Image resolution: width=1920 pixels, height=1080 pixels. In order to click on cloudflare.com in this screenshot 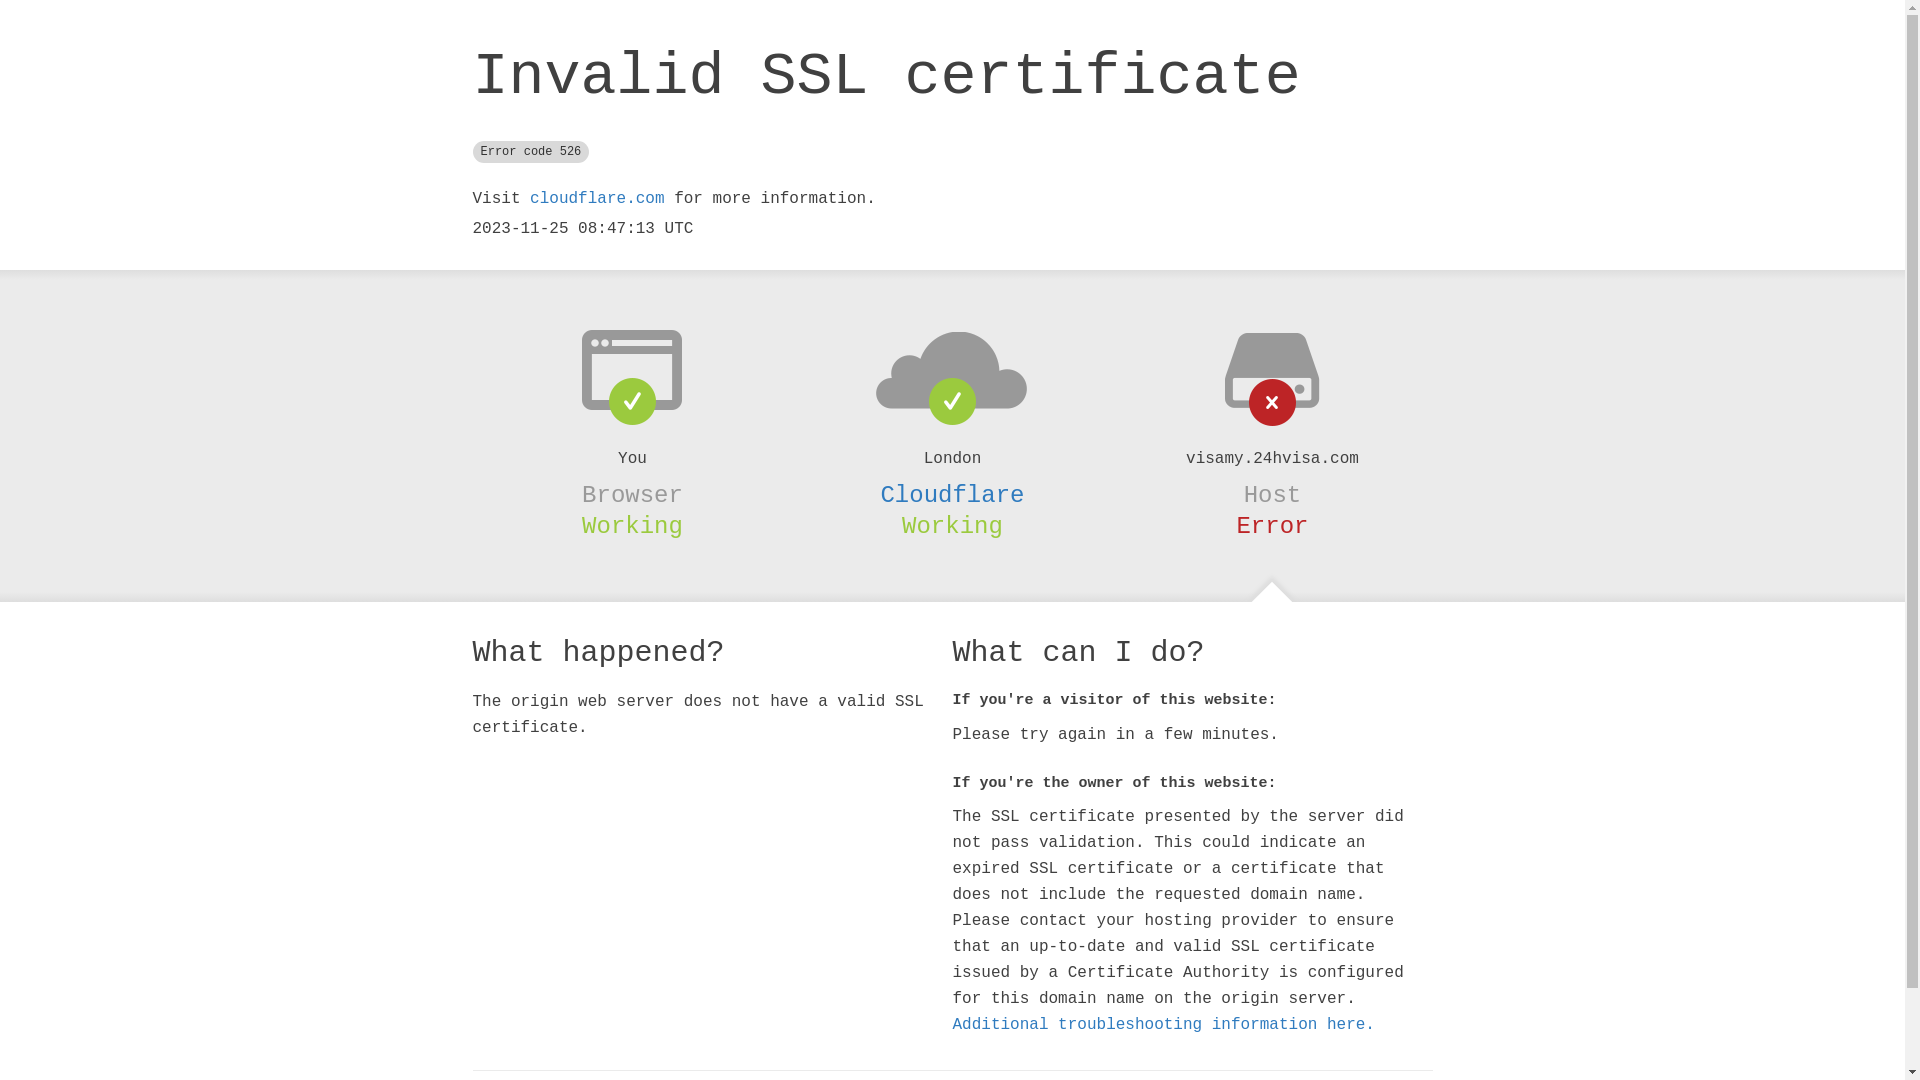, I will do `click(597, 199)`.